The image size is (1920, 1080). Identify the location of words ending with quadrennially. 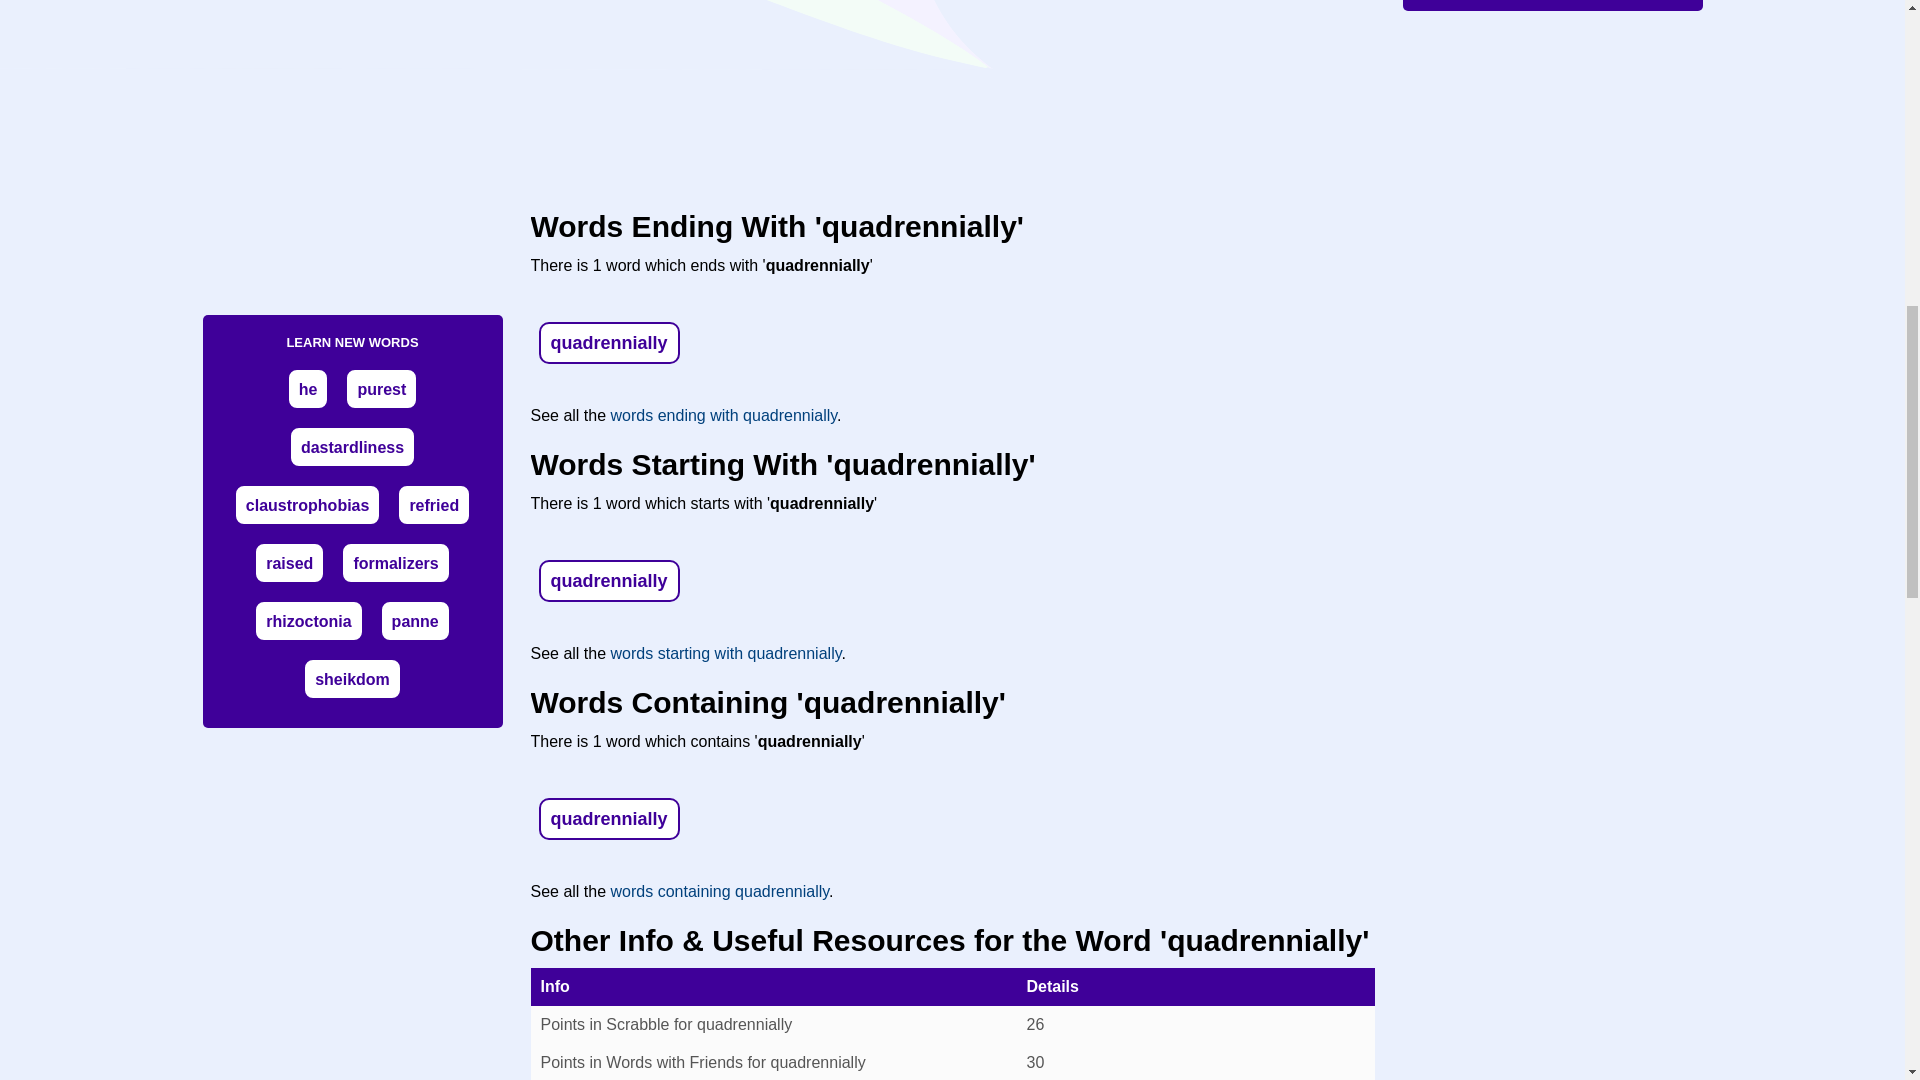
(724, 416).